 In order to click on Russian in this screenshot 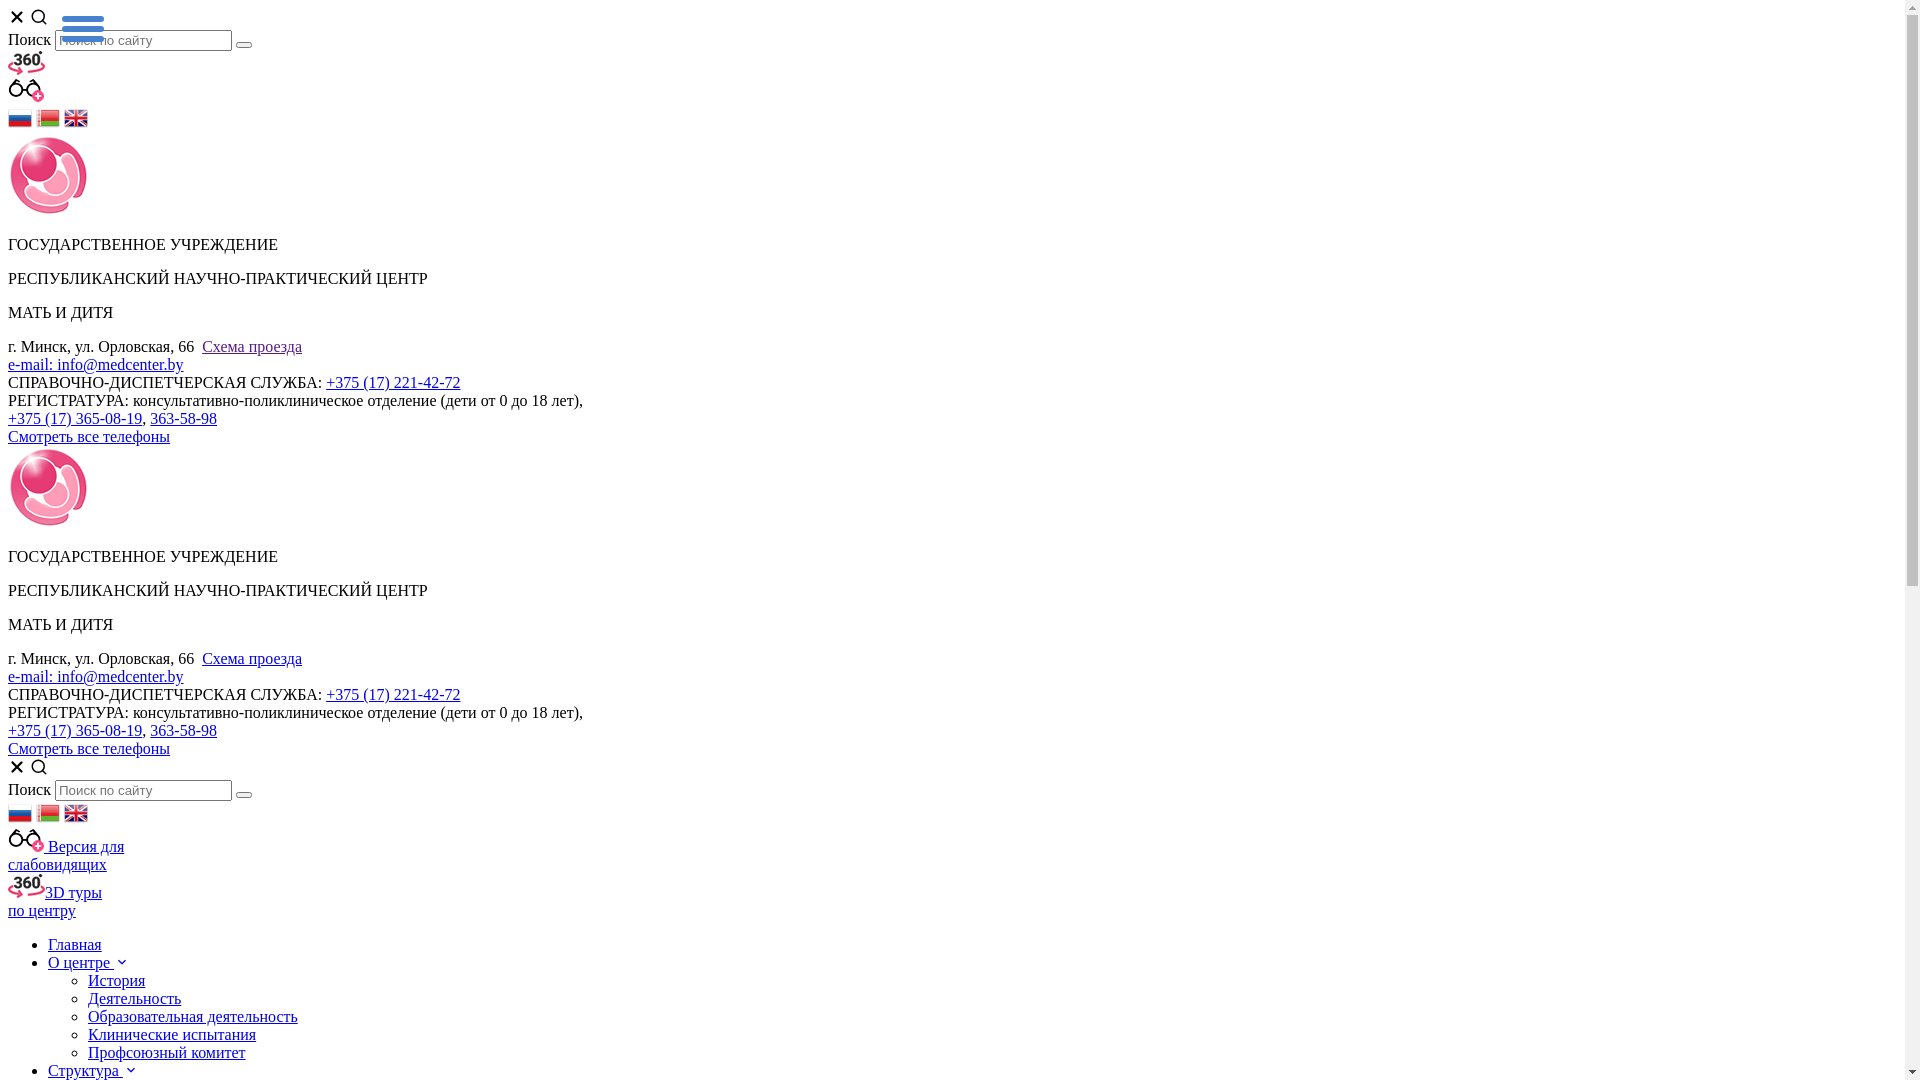, I will do `click(20, 124)`.